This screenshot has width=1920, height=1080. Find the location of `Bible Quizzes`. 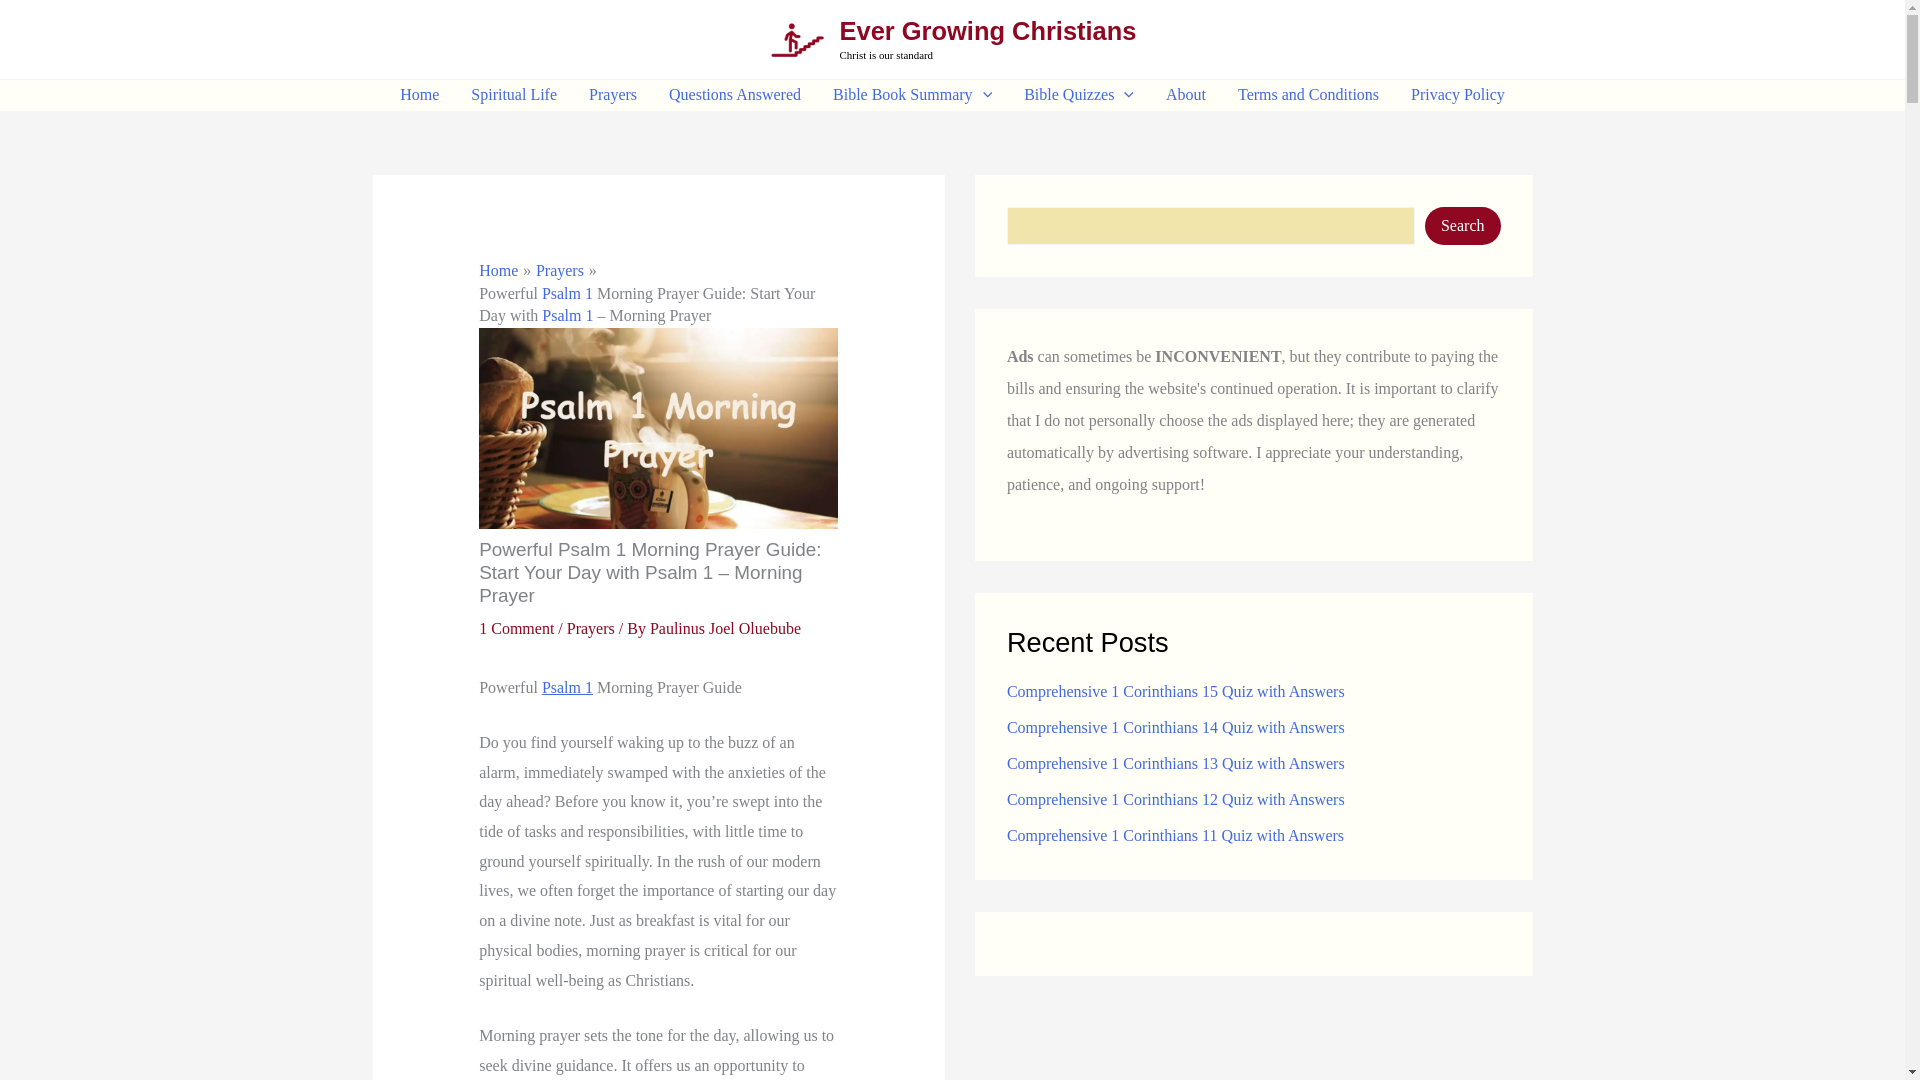

Bible Quizzes is located at coordinates (1079, 94).